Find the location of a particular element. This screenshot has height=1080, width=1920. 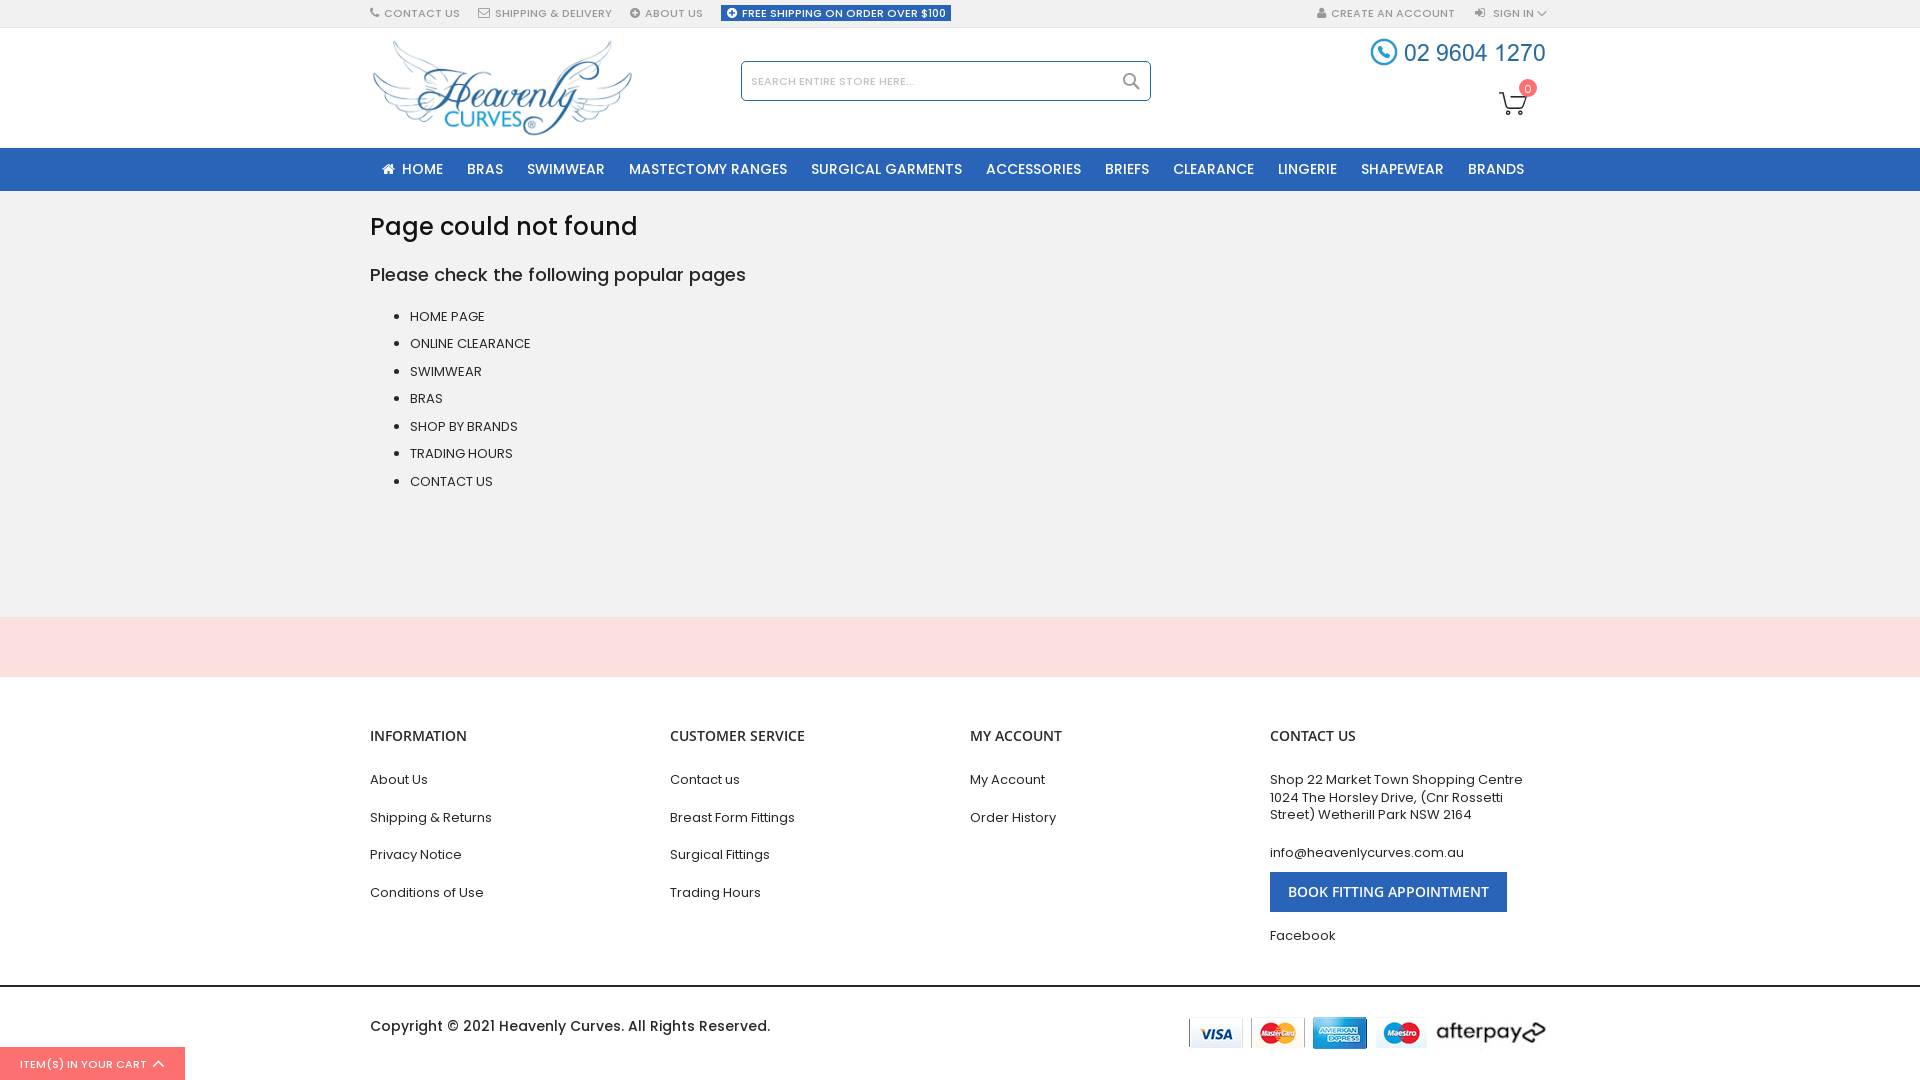

LINGERIE is located at coordinates (1308, 170).